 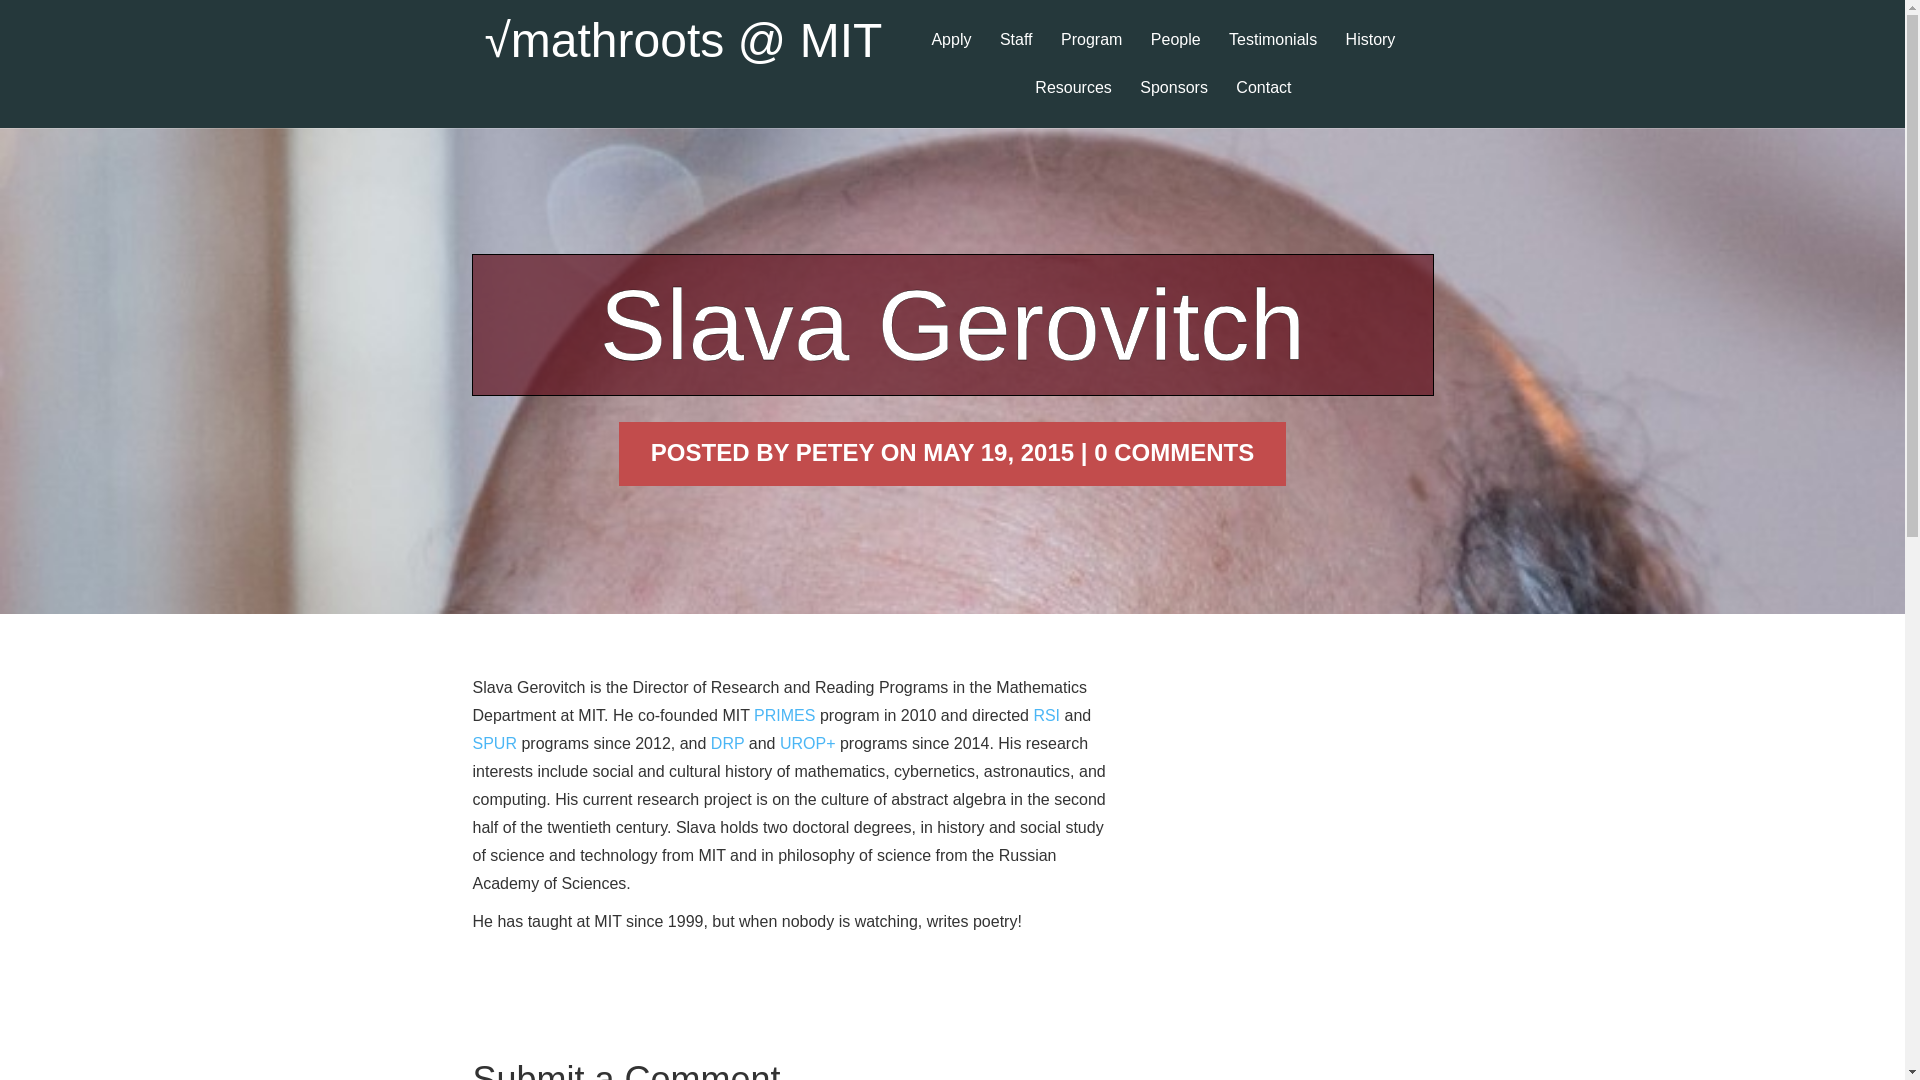 What do you see at coordinates (1073, 104) in the screenshot?
I see `Resources` at bounding box center [1073, 104].